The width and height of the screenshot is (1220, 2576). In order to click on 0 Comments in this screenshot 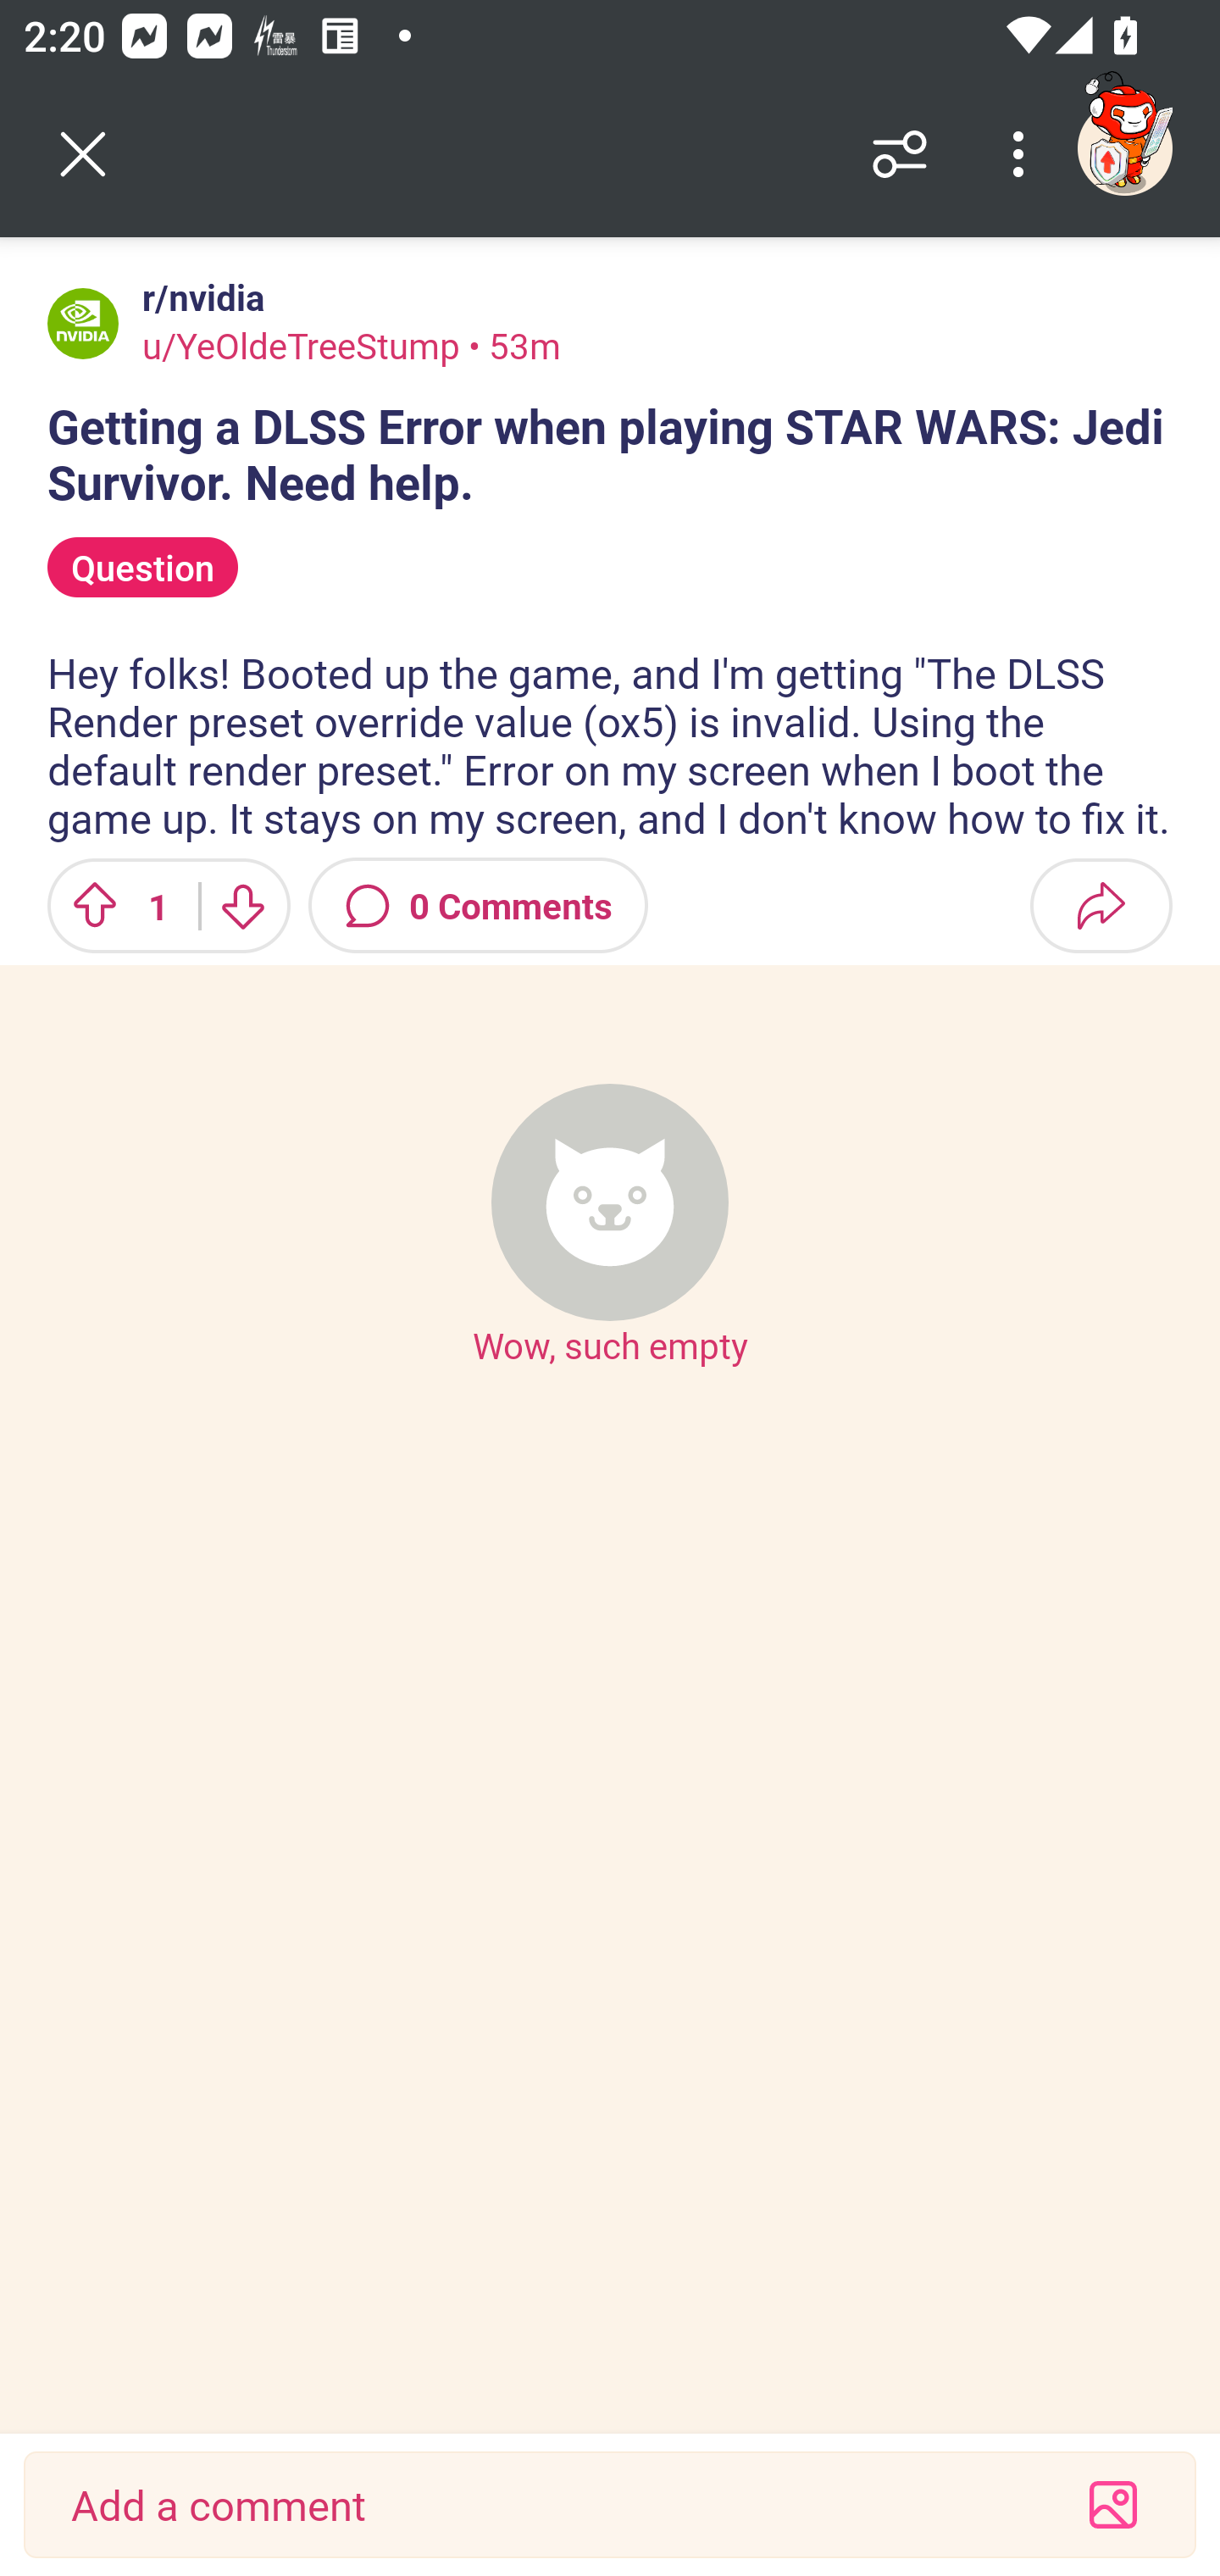, I will do `click(478, 905)`.